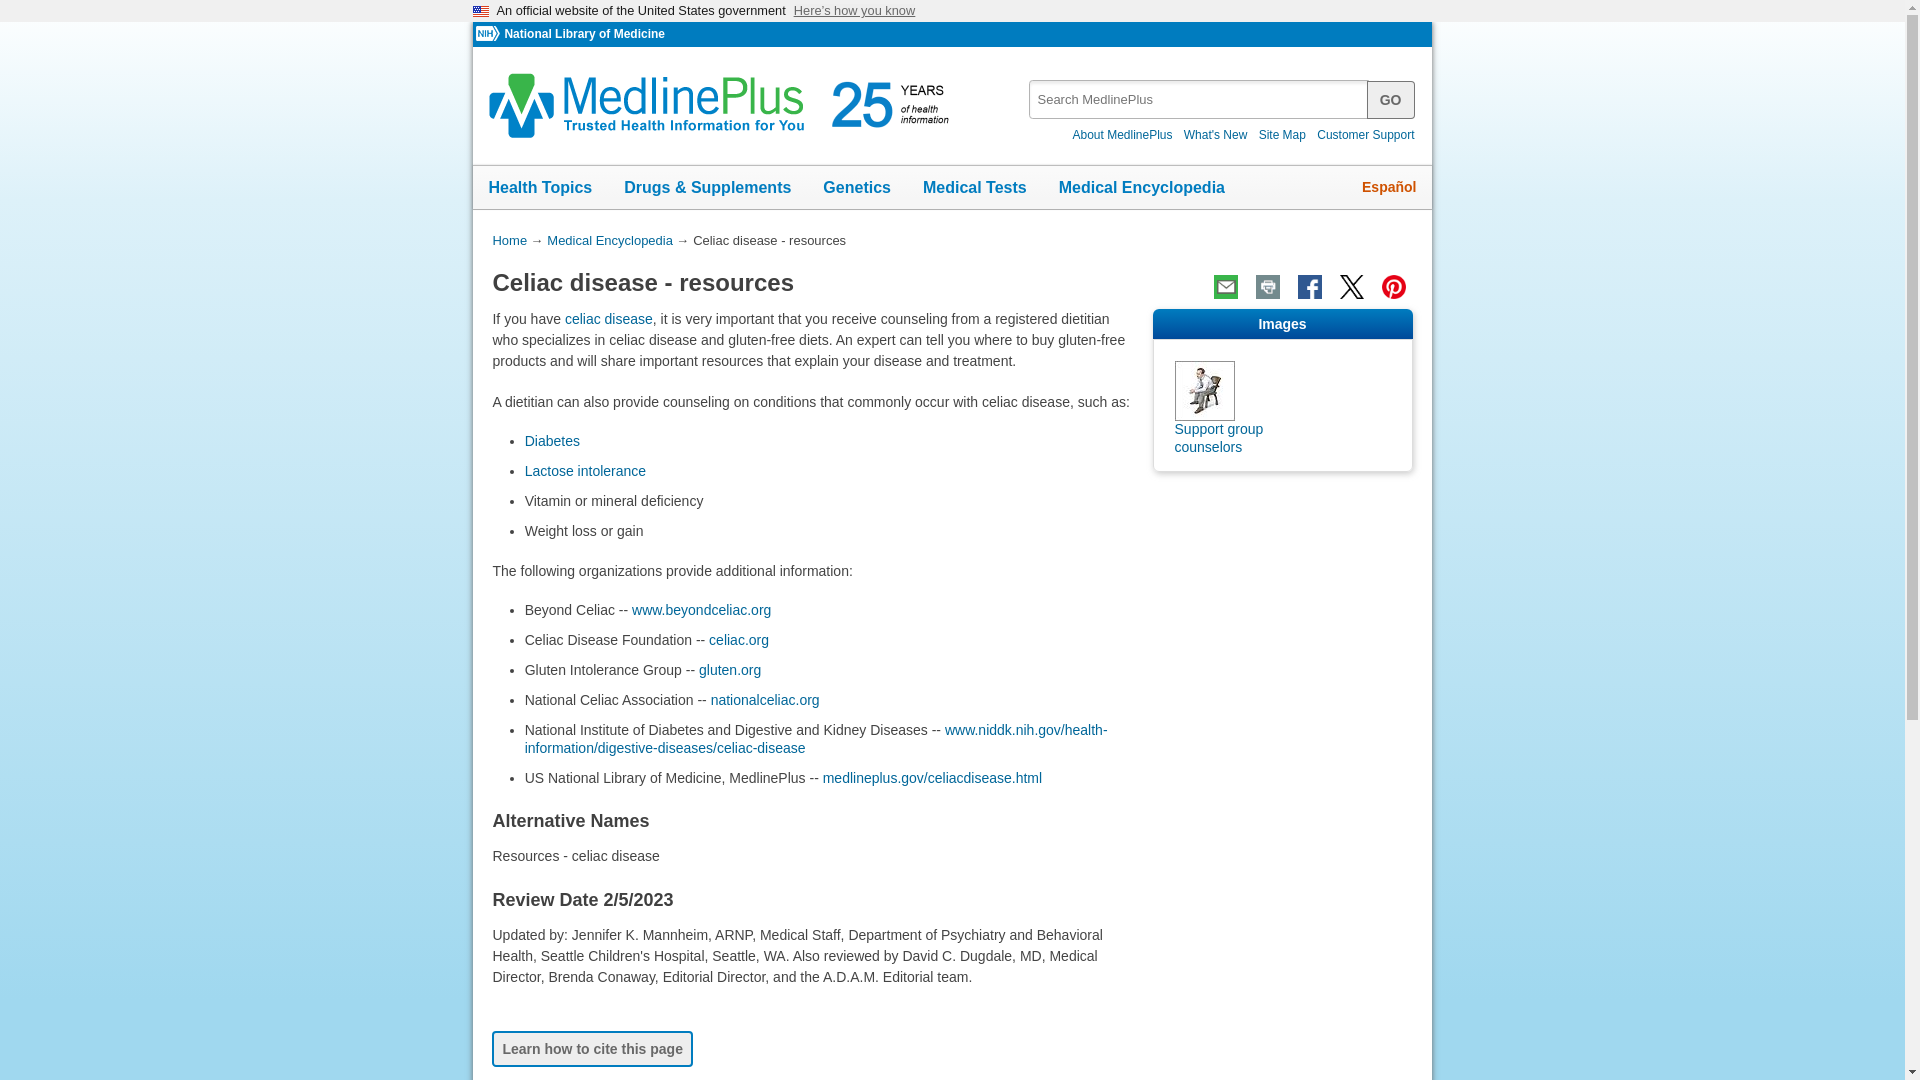 The height and width of the screenshot is (1080, 1920). Describe the element at coordinates (764, 700) in the screenshot. I see `External link: please review our privacy policy.` at that location.